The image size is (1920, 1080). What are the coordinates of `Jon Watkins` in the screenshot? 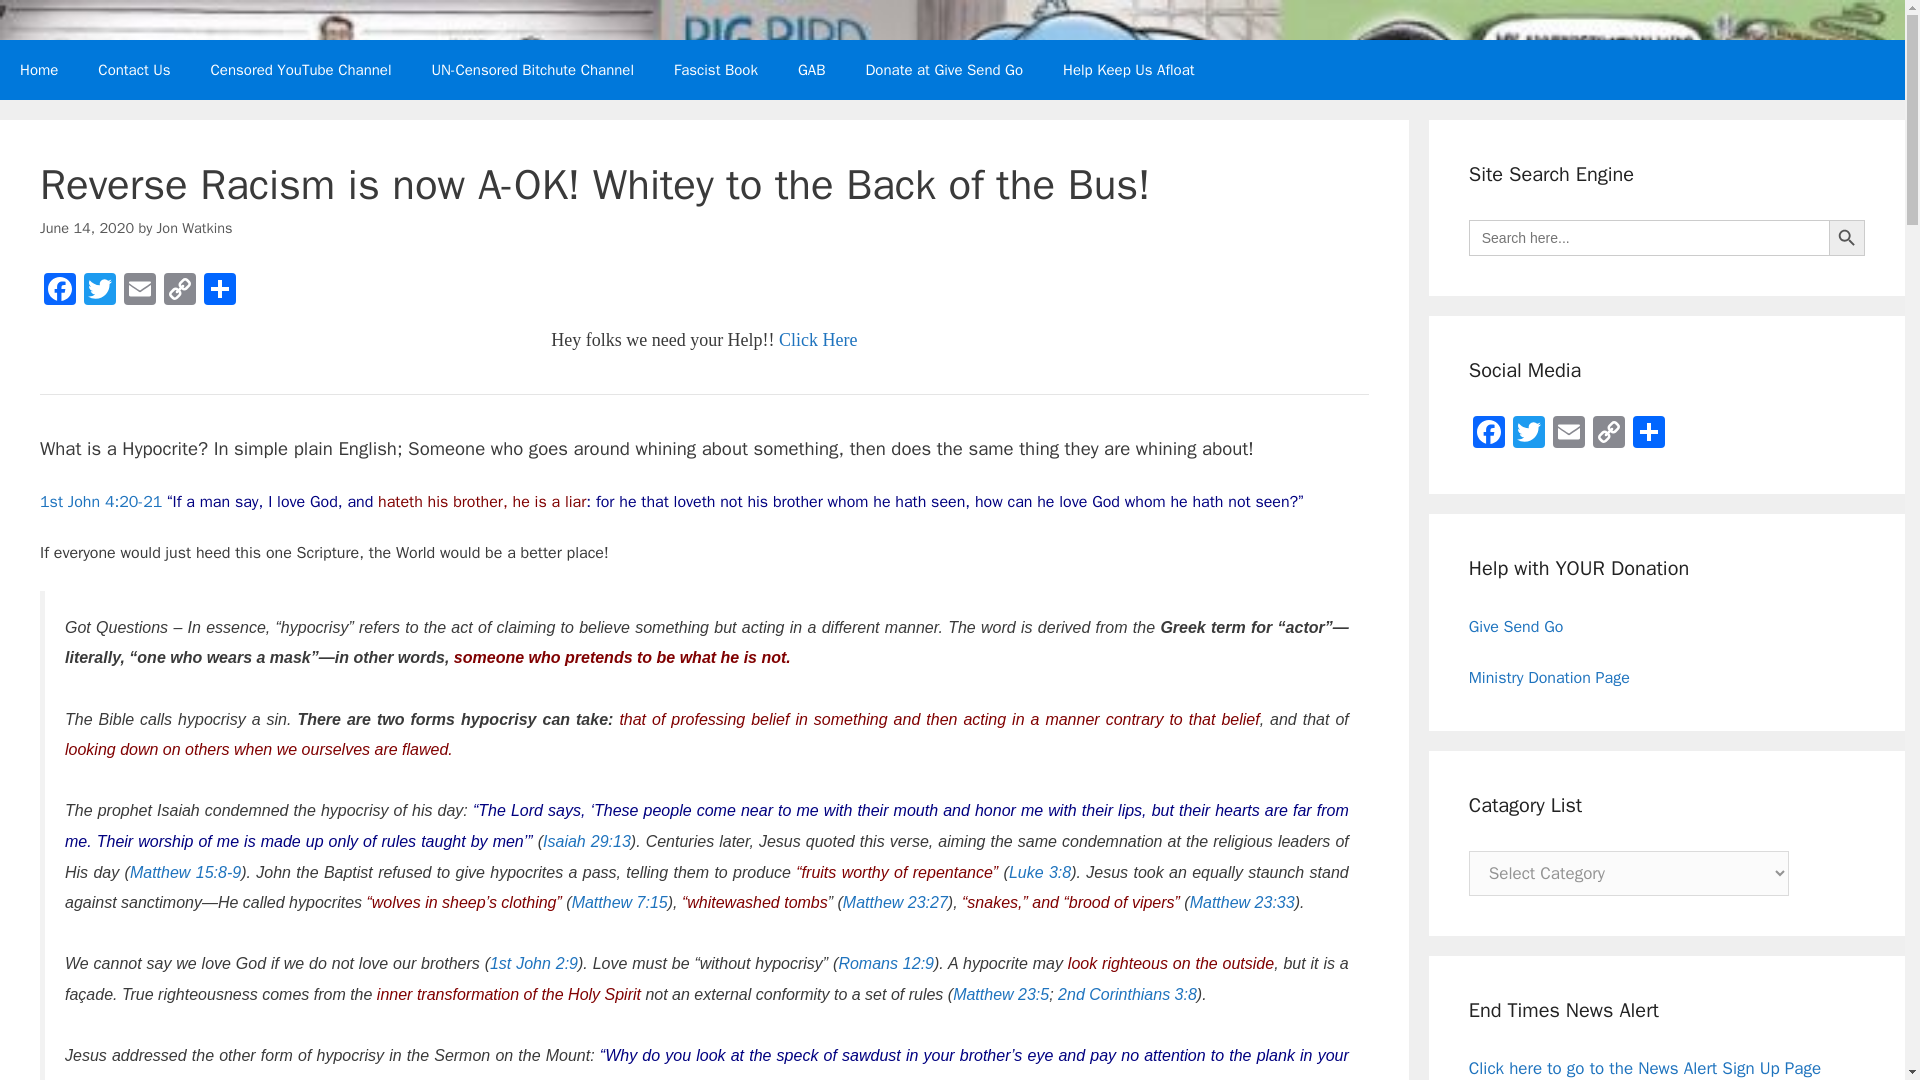 It's located at (194, 228).